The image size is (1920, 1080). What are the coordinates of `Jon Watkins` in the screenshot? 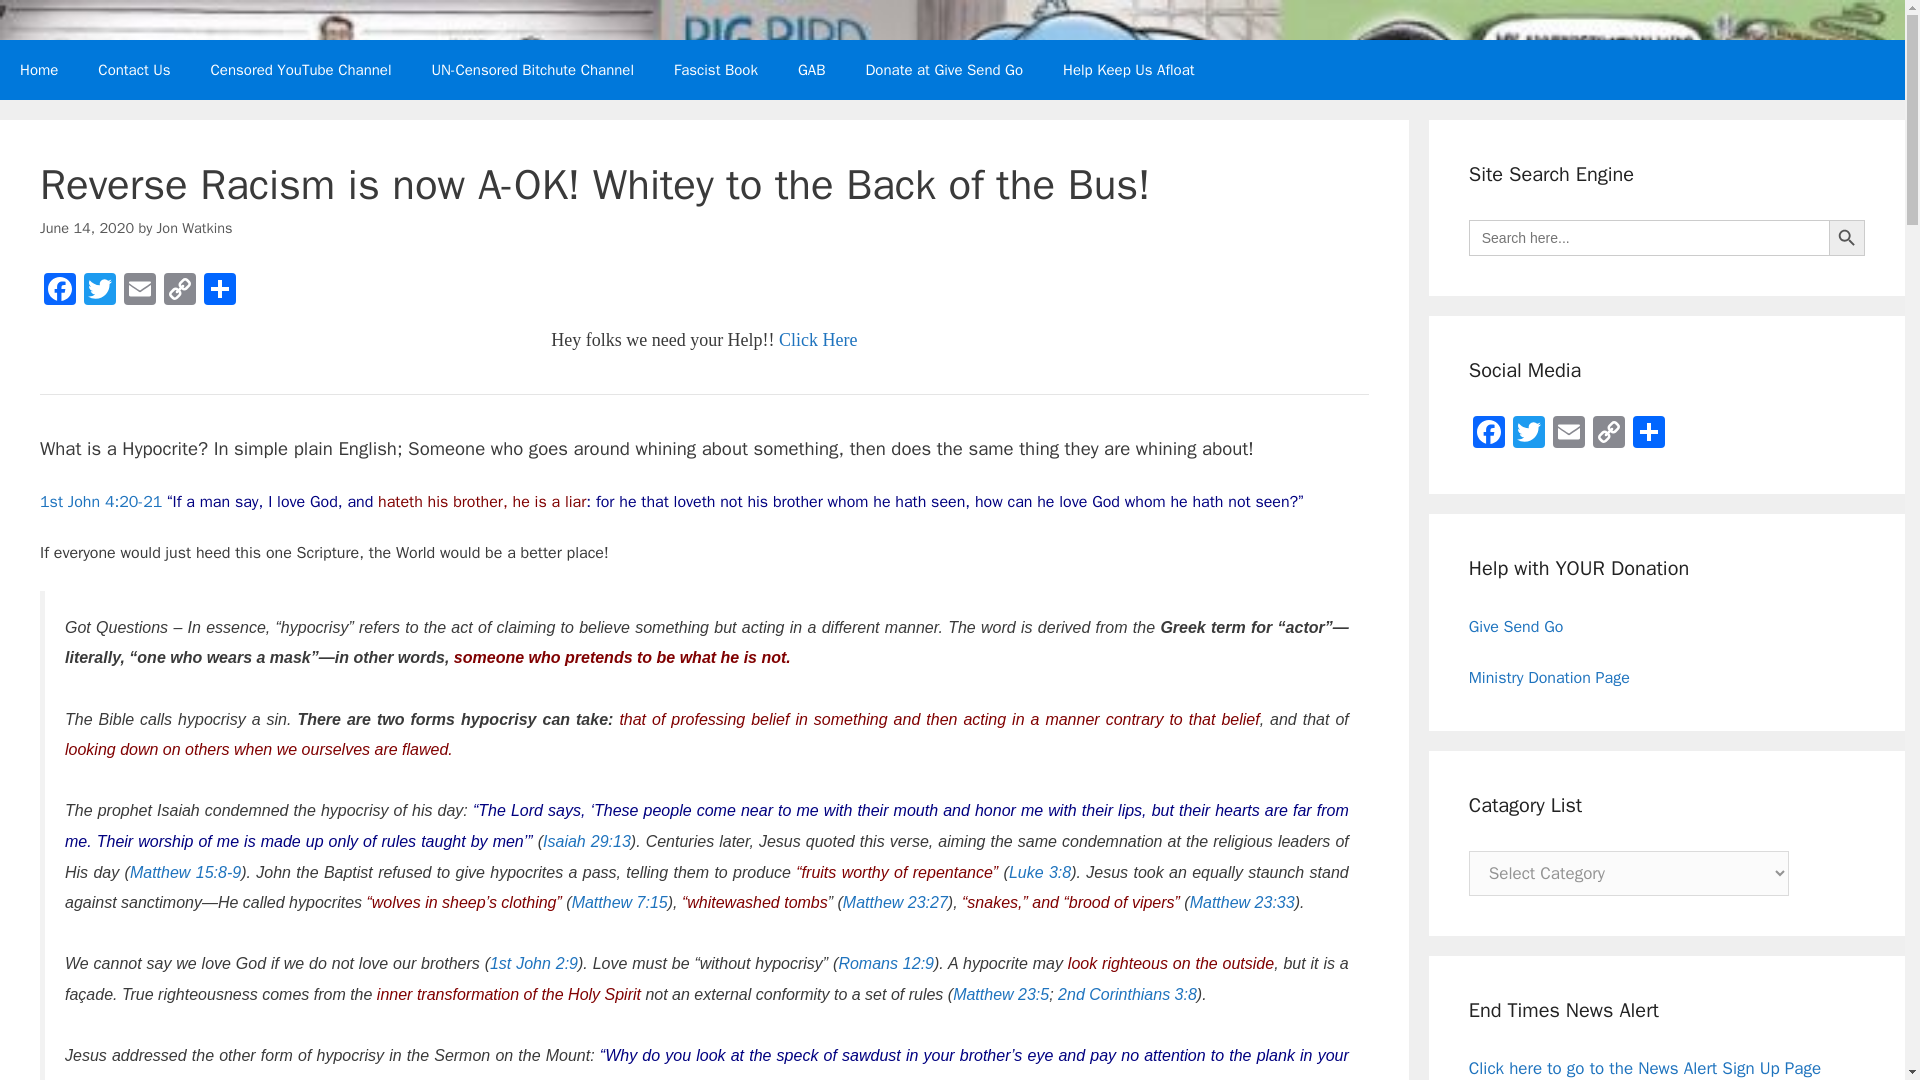 It's located at (194, 228).